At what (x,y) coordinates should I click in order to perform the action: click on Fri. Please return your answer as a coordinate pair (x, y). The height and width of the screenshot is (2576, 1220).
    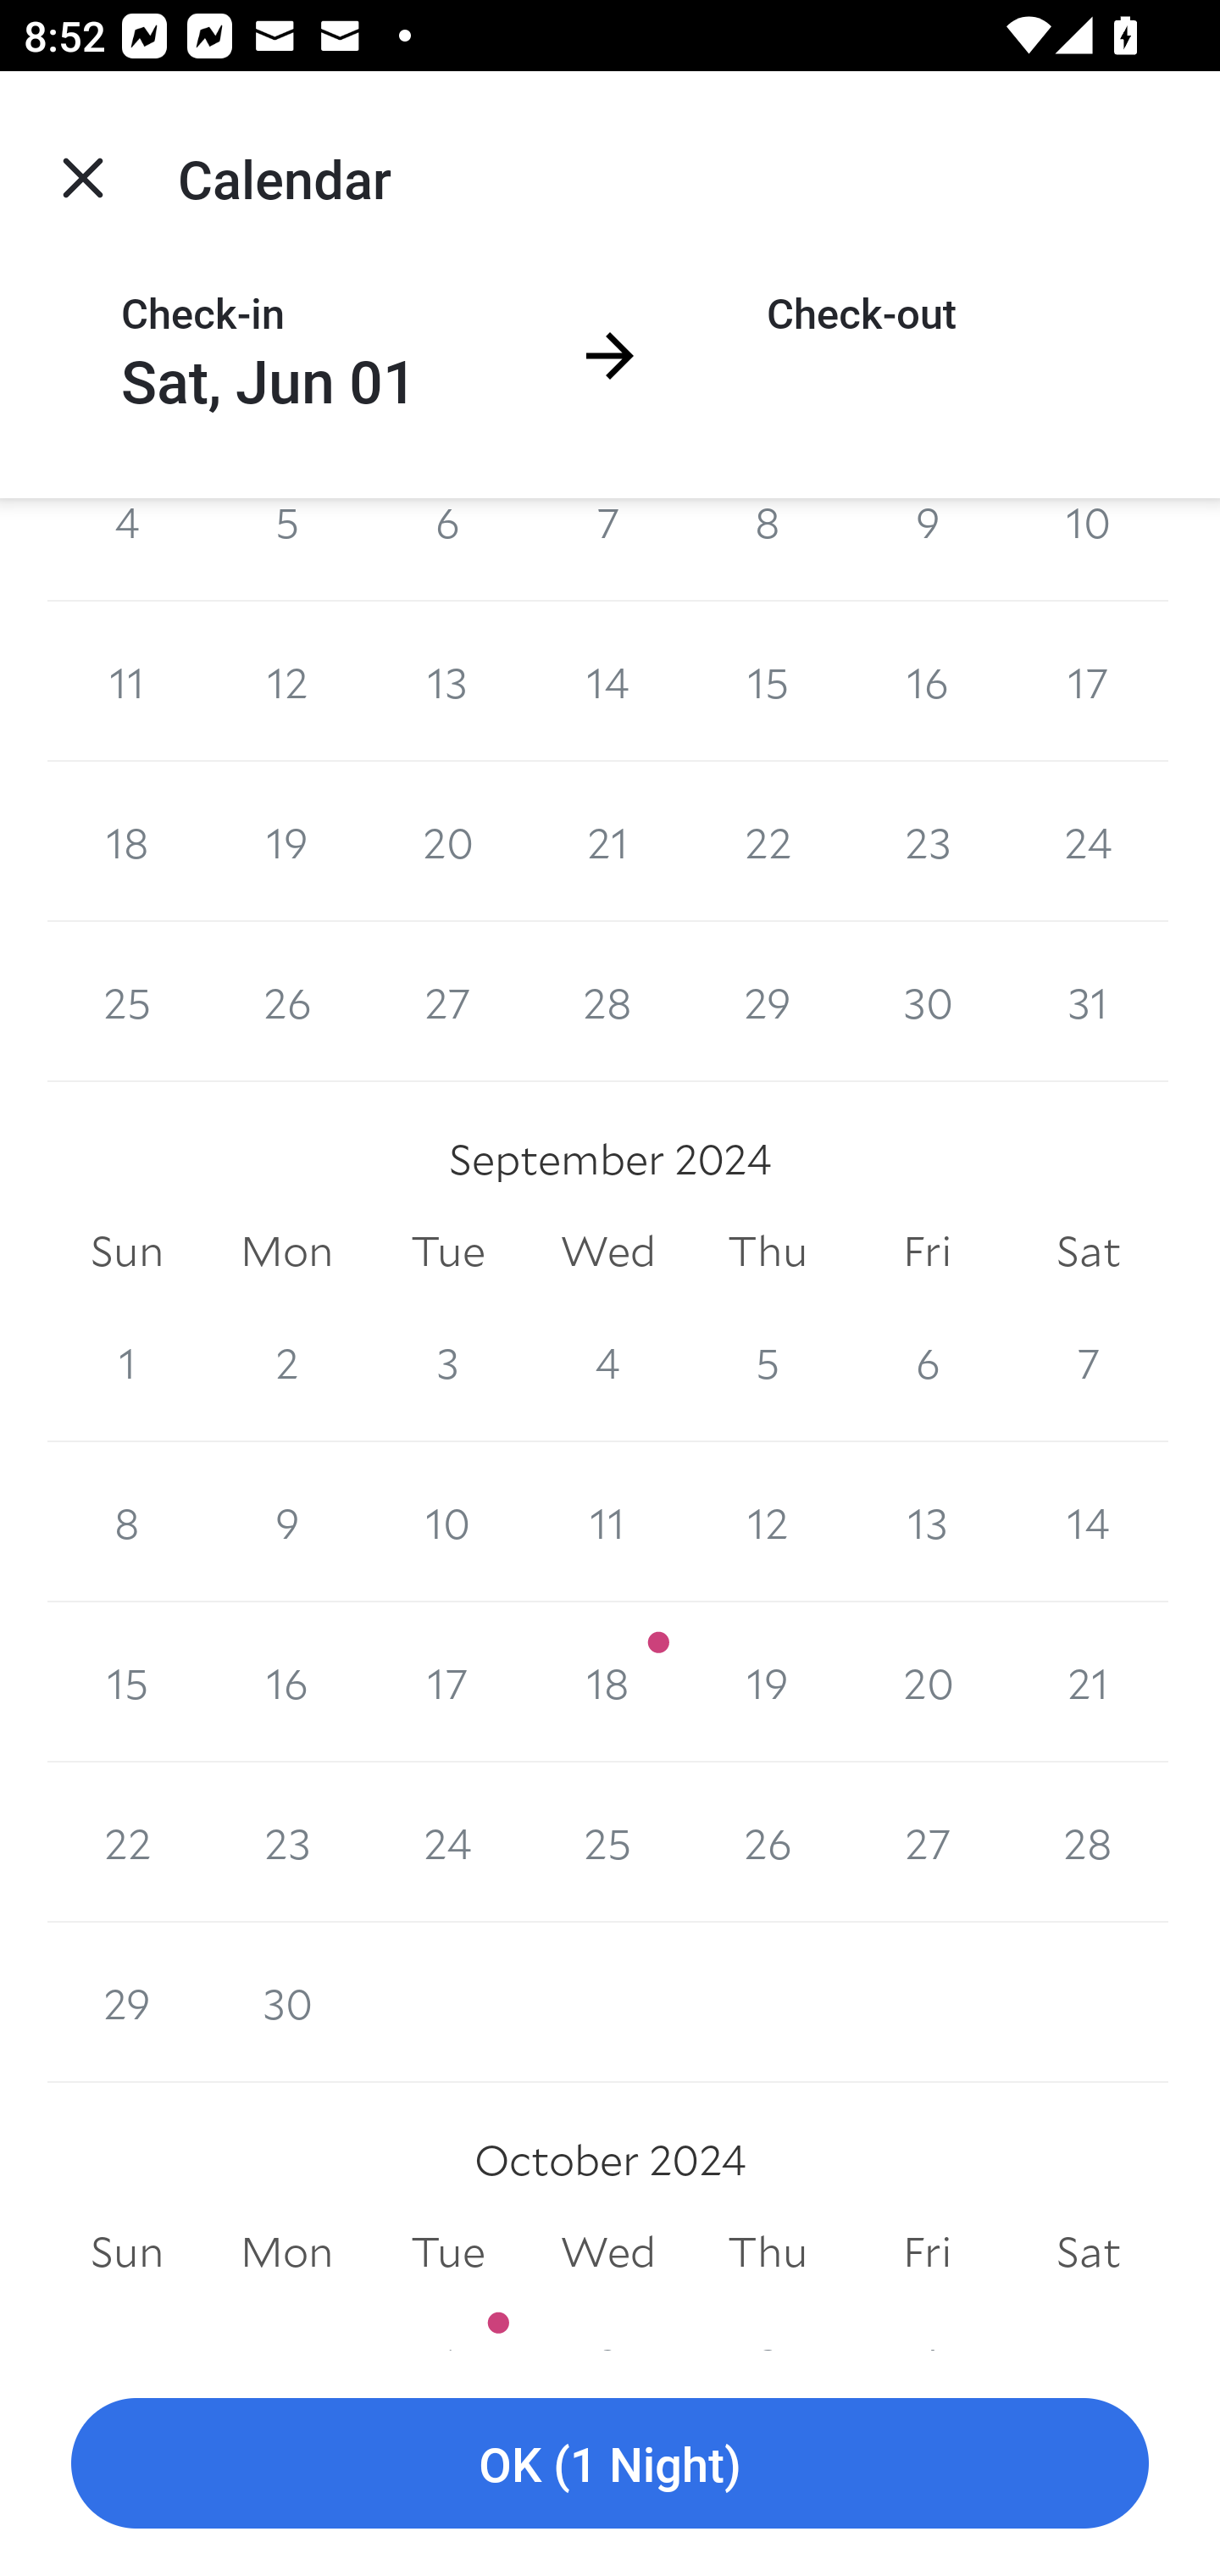
    Looking at the image, I should click on (927, 1251).